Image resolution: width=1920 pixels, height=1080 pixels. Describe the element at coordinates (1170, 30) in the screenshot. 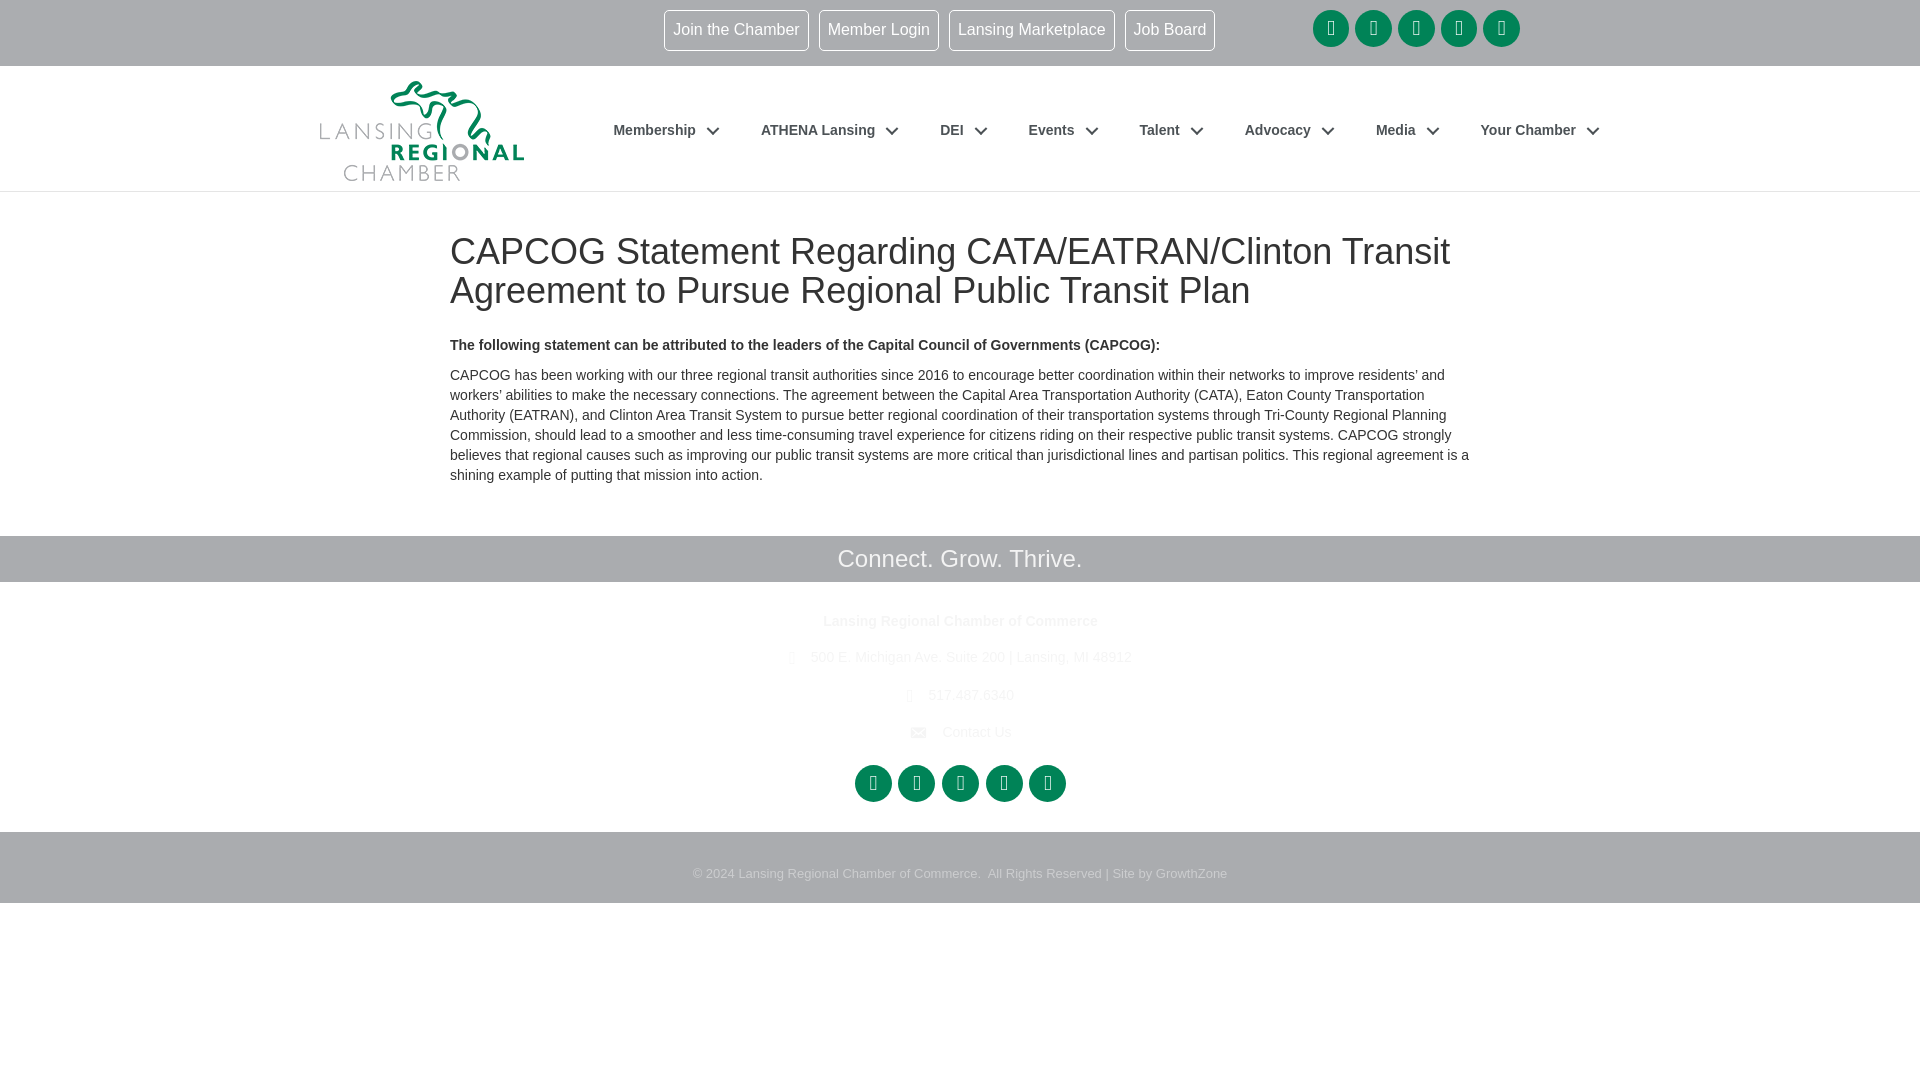

I see `Job Board` at that location.